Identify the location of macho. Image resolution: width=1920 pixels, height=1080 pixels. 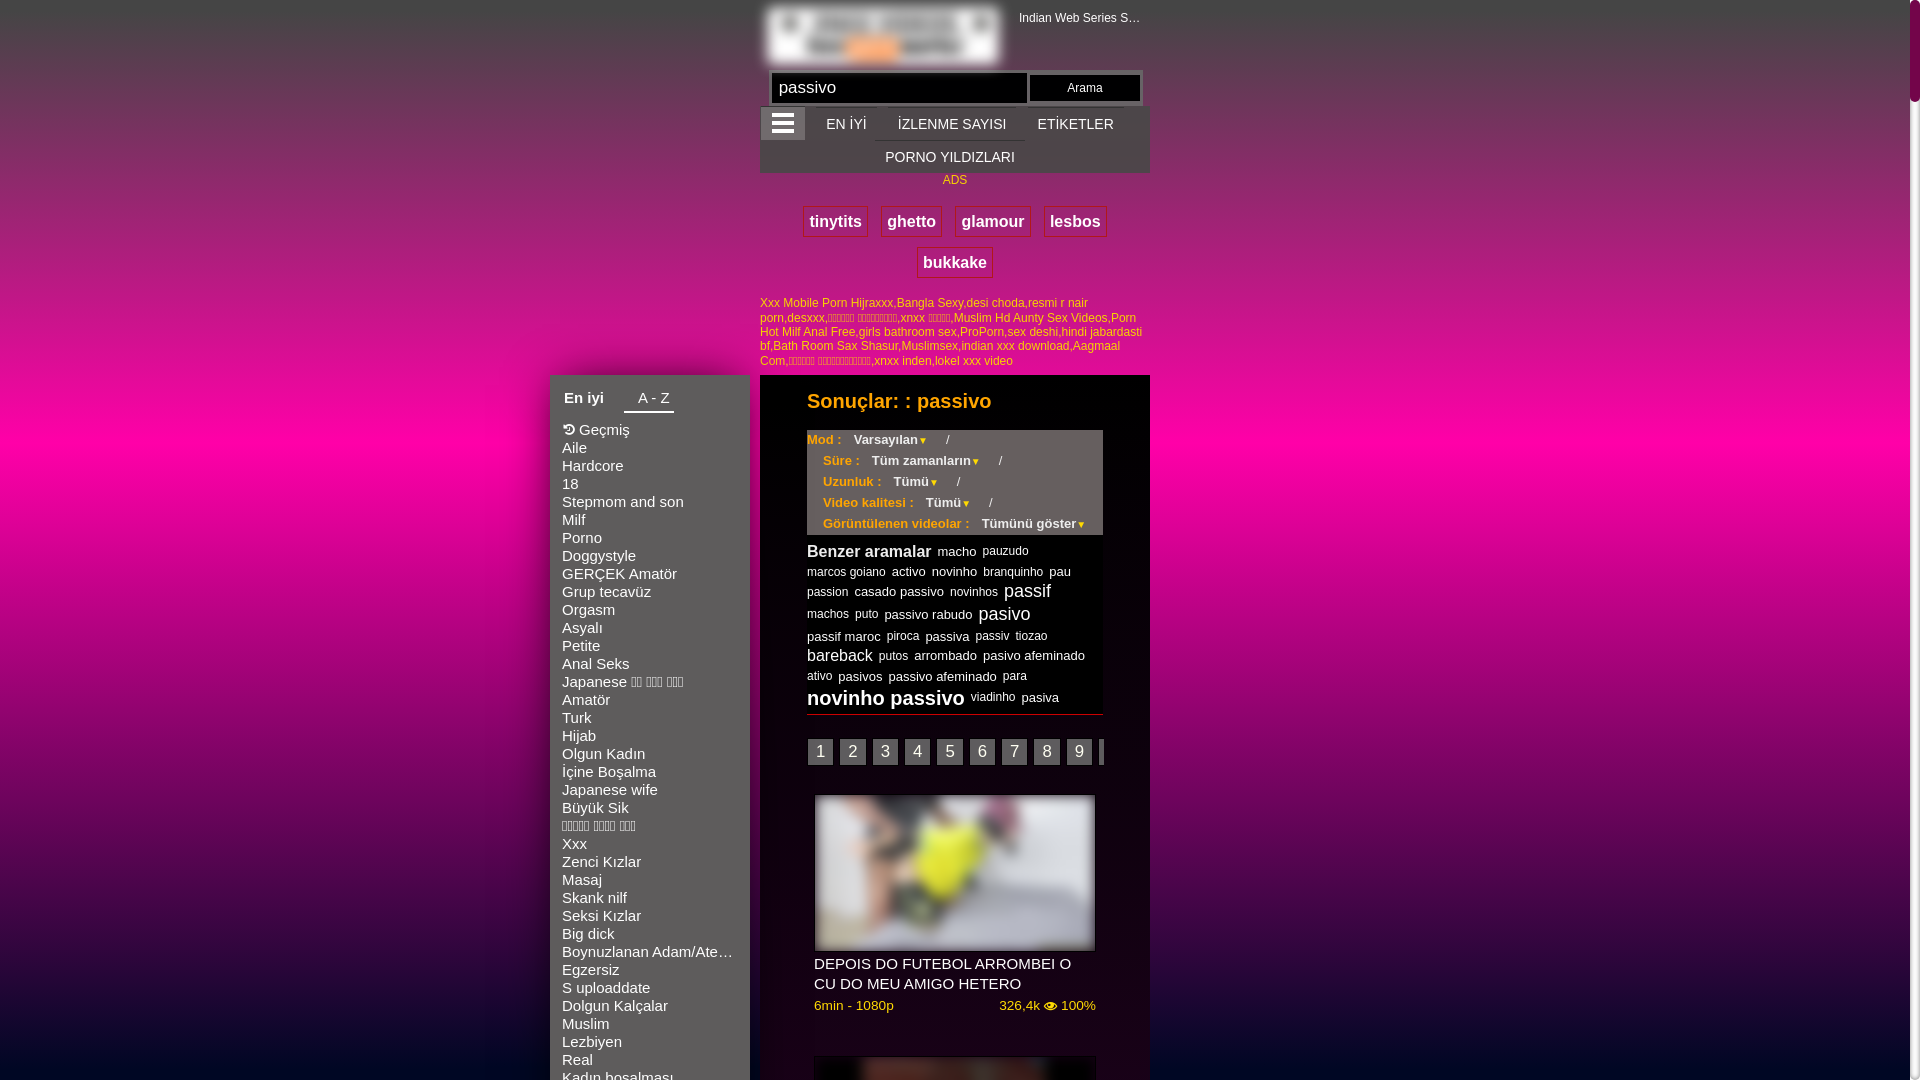
(958, 552).